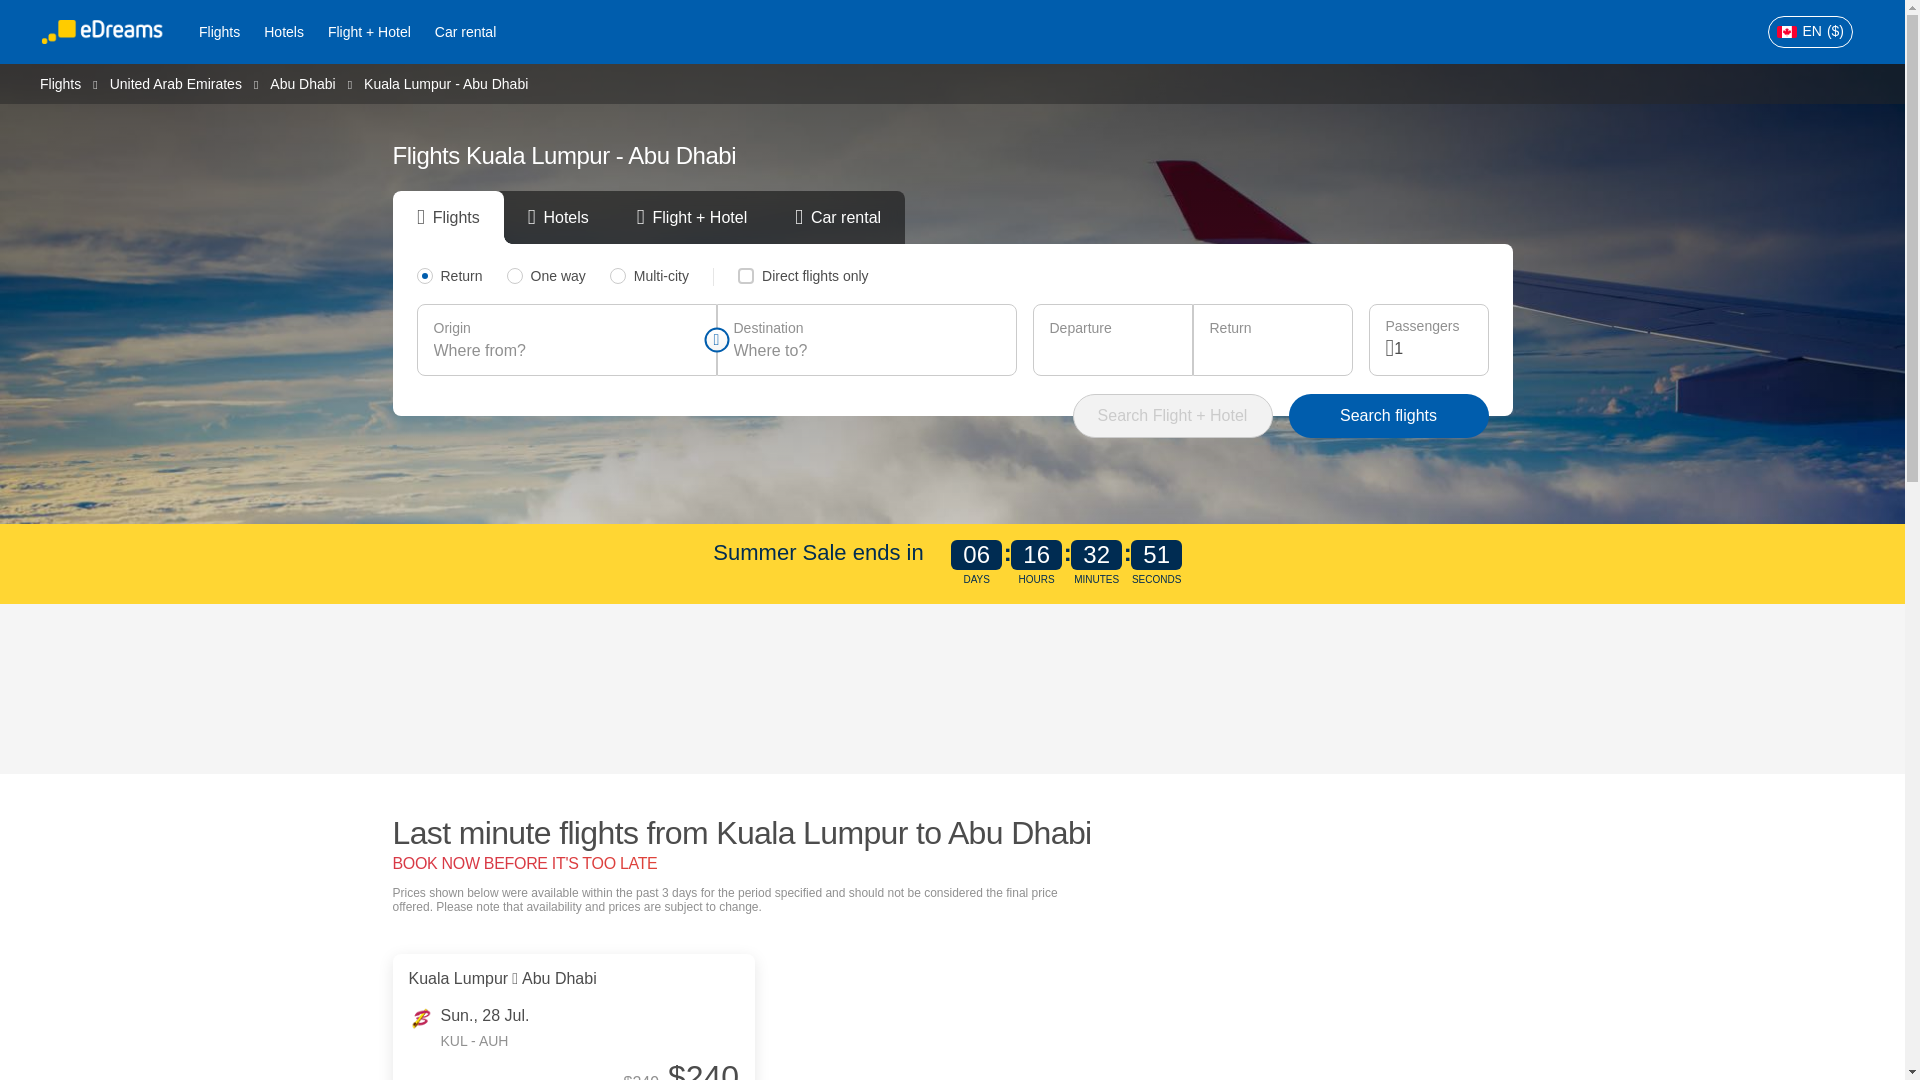 The height and width of the screenshot is (1080, 1920). I want to click on Kuala Lumpur - Abu Dhabi, so click(446, 83).